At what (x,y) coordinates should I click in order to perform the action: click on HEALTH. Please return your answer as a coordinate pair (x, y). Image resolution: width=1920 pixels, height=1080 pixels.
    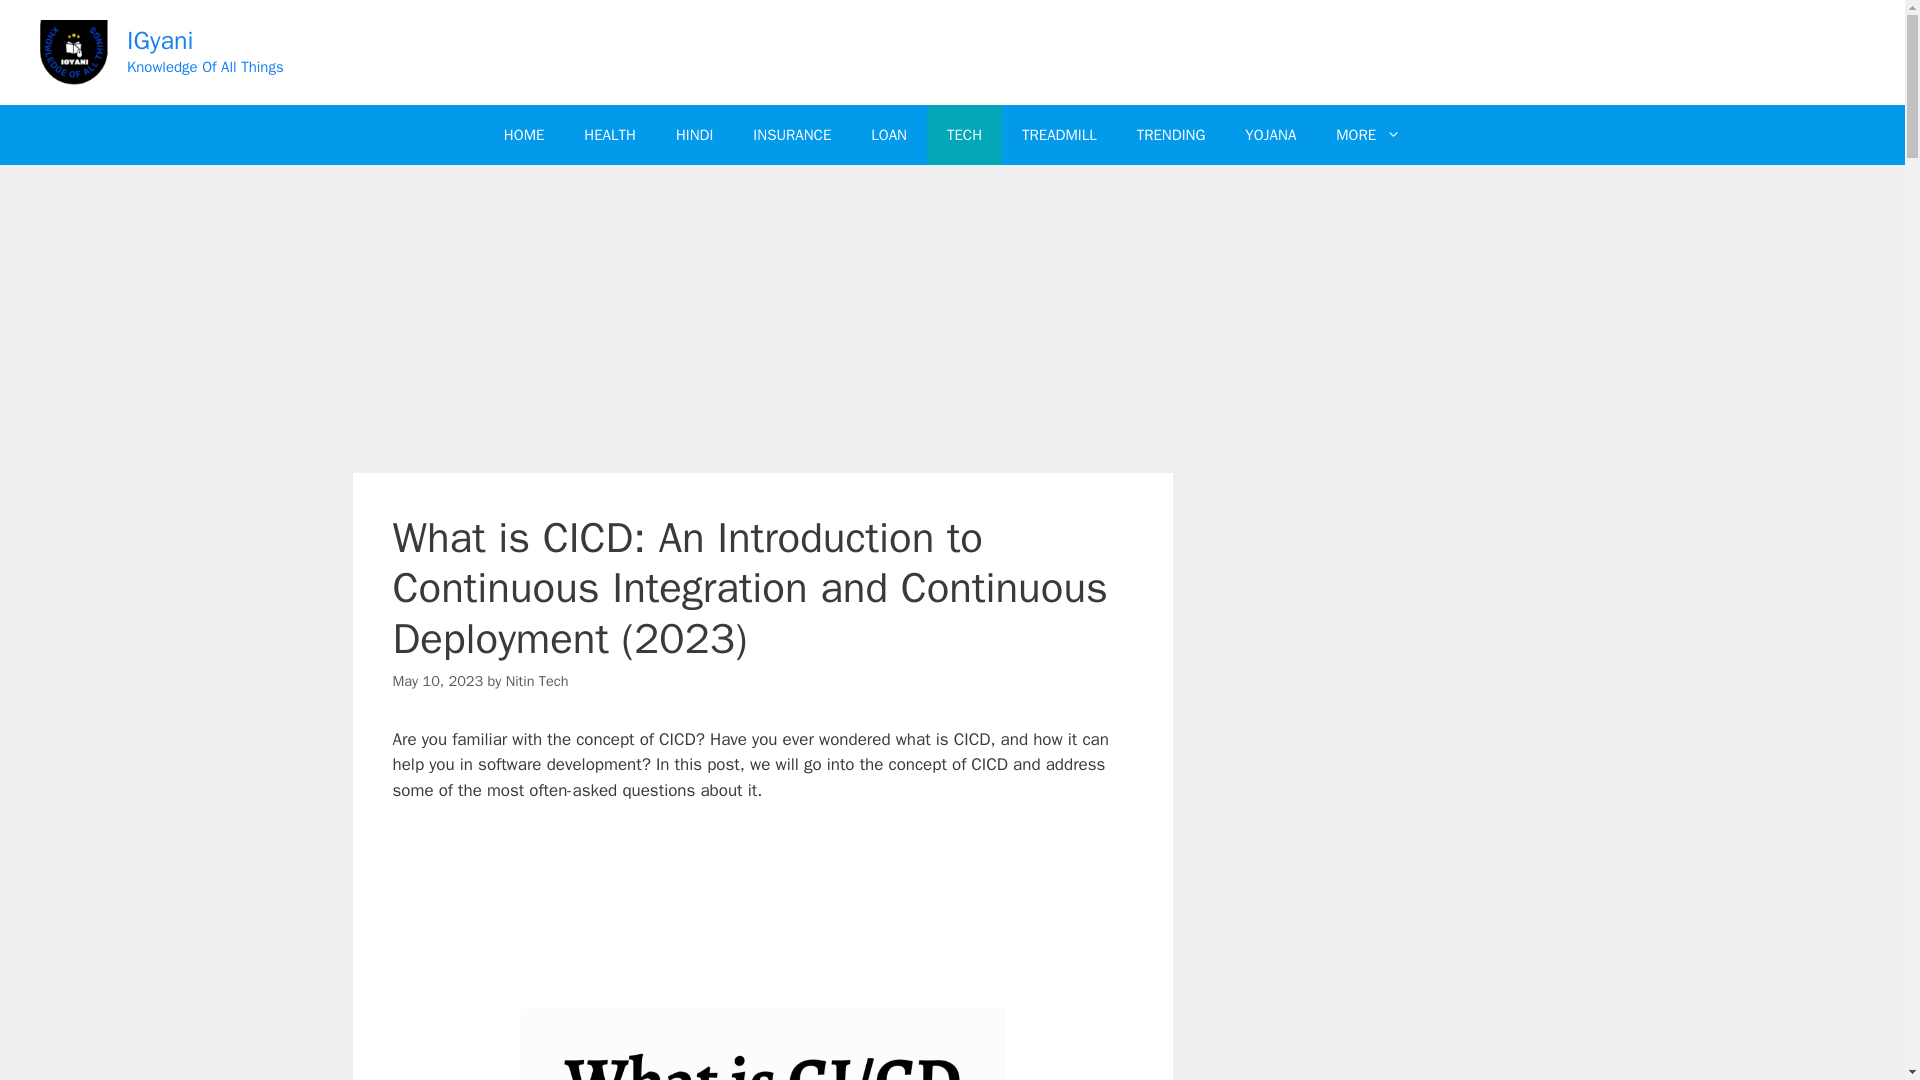
    Looking at the image, I should click on (610, 134).